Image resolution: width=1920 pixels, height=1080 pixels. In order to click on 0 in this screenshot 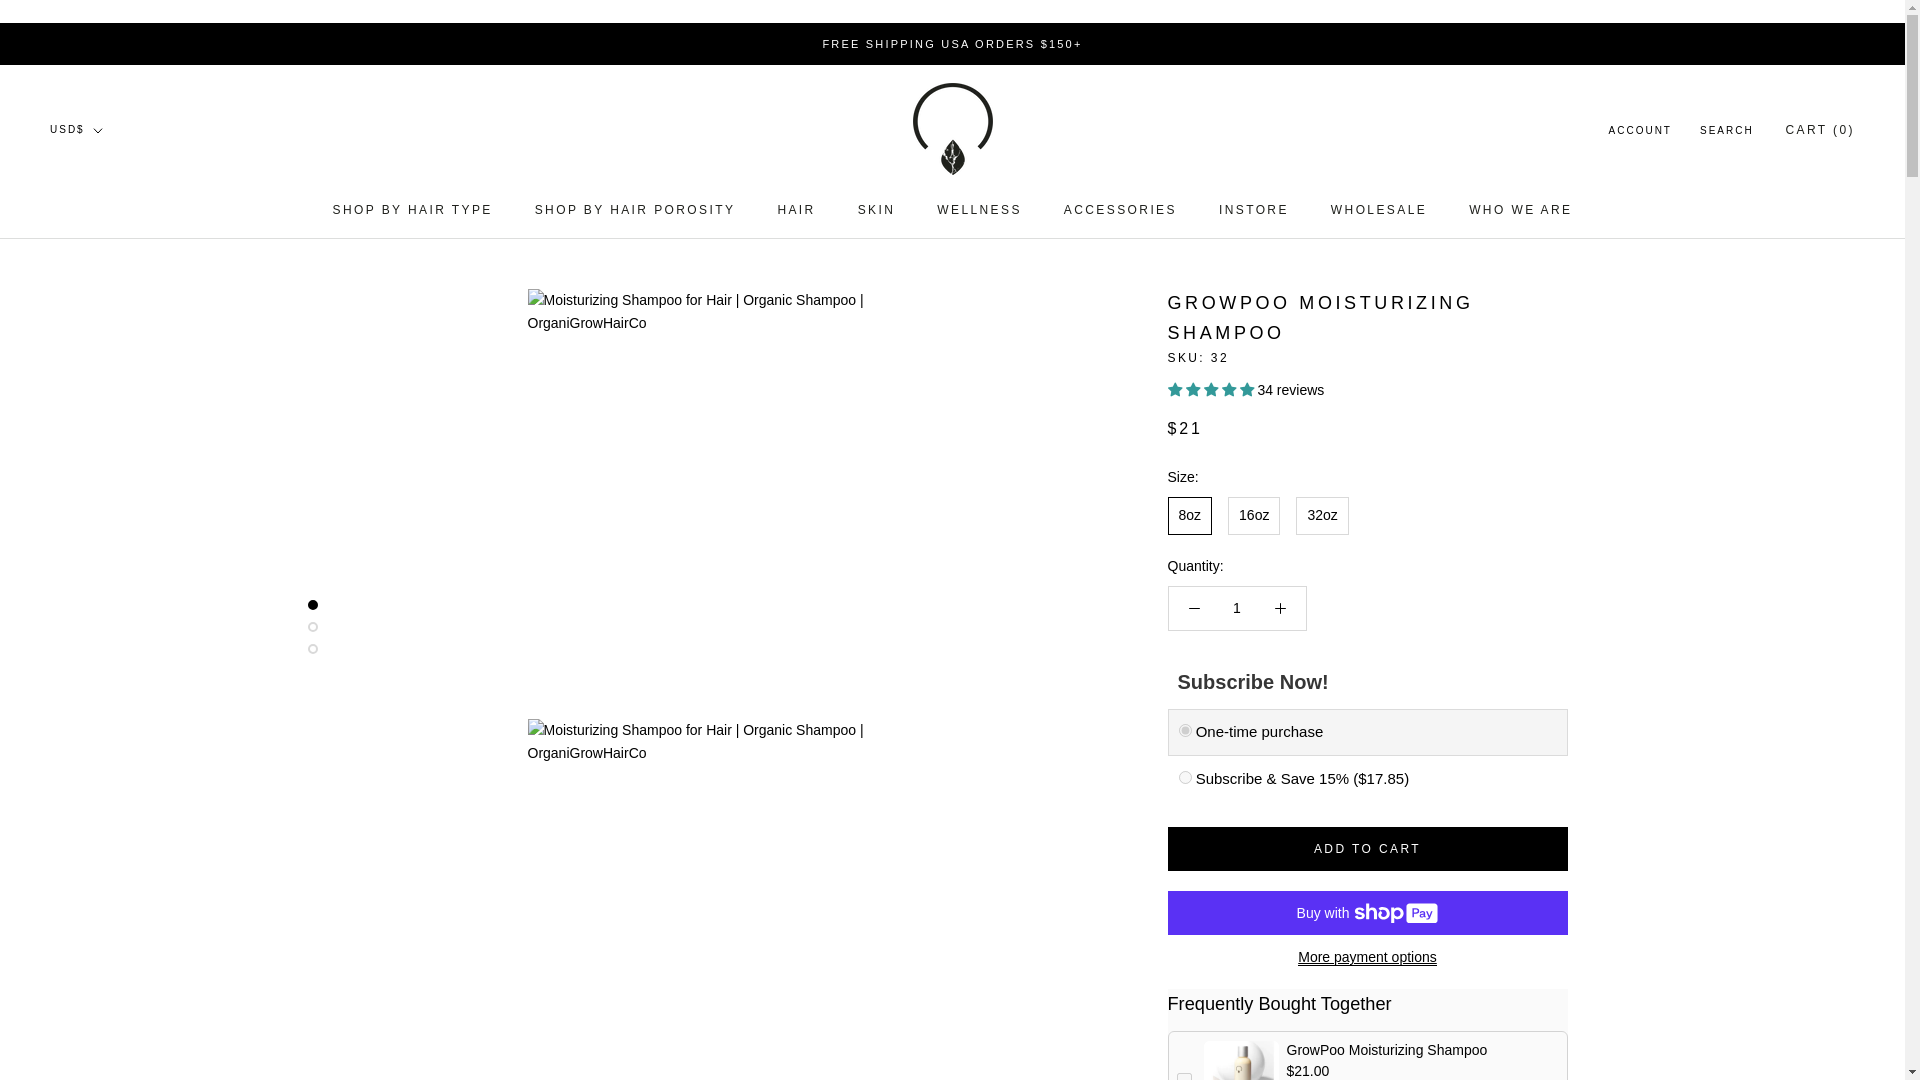, I will do `click(1184, 730)`.